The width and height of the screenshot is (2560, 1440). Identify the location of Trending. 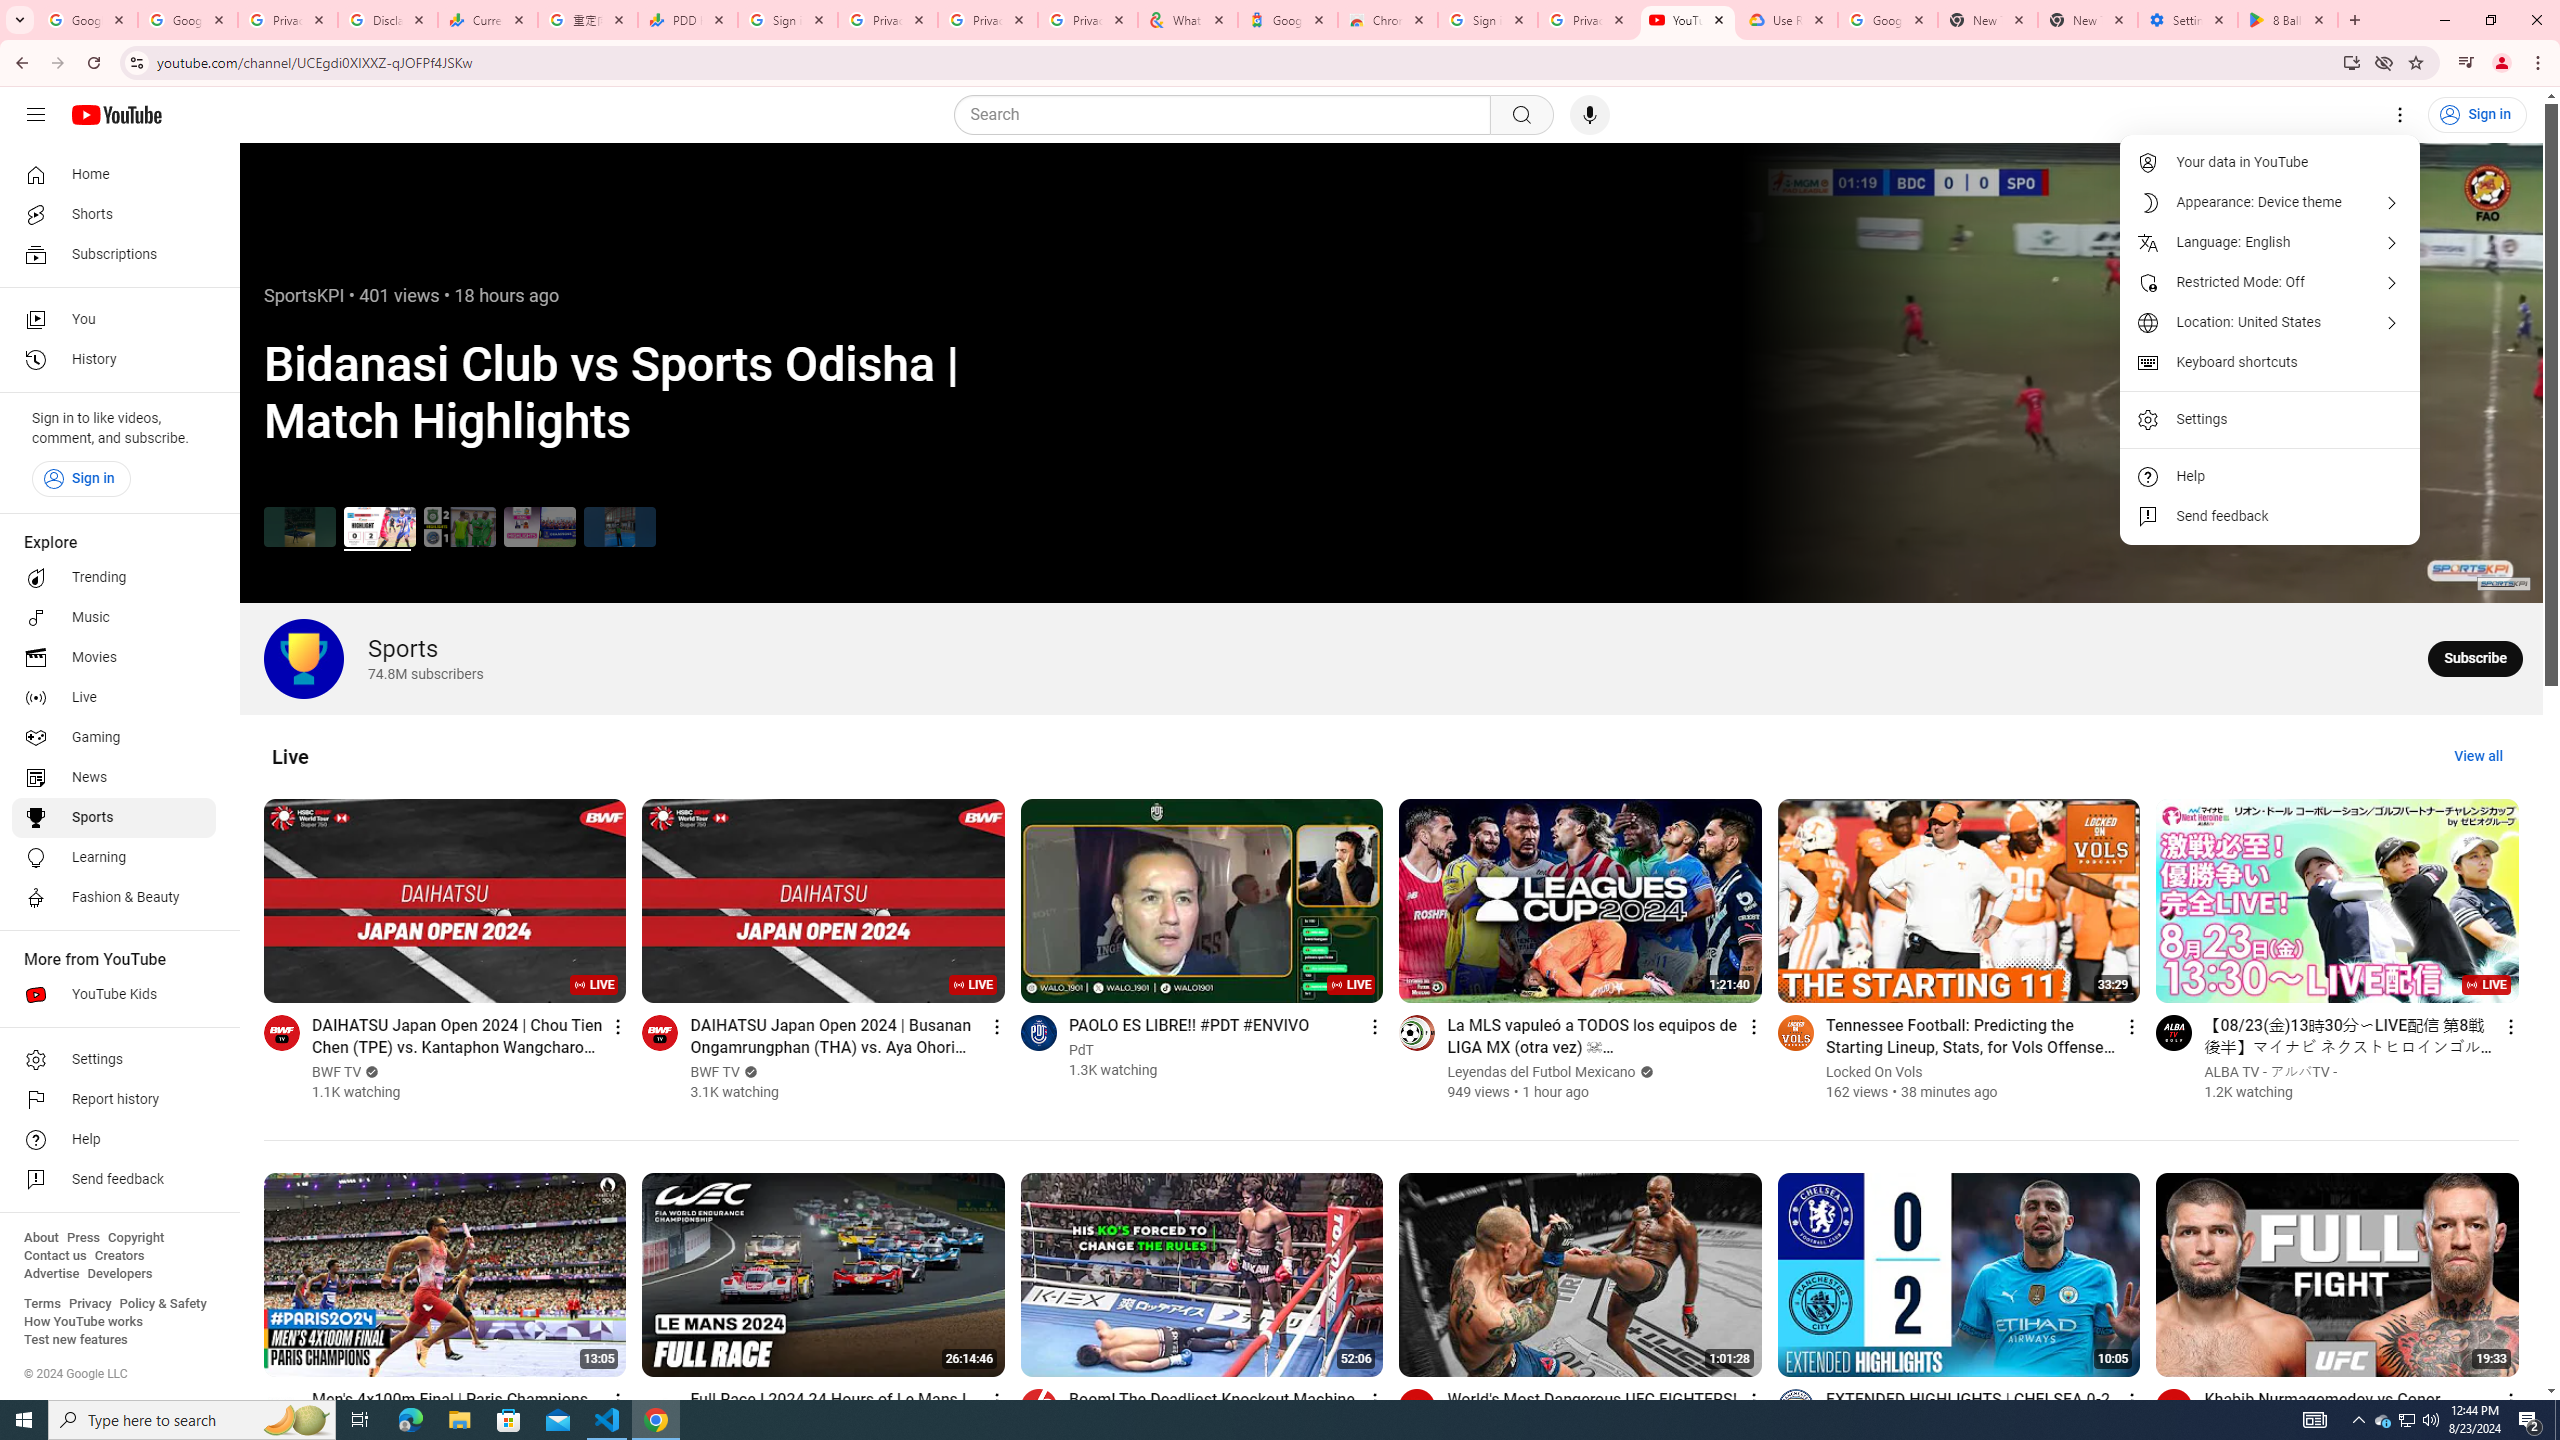
(114, 578).